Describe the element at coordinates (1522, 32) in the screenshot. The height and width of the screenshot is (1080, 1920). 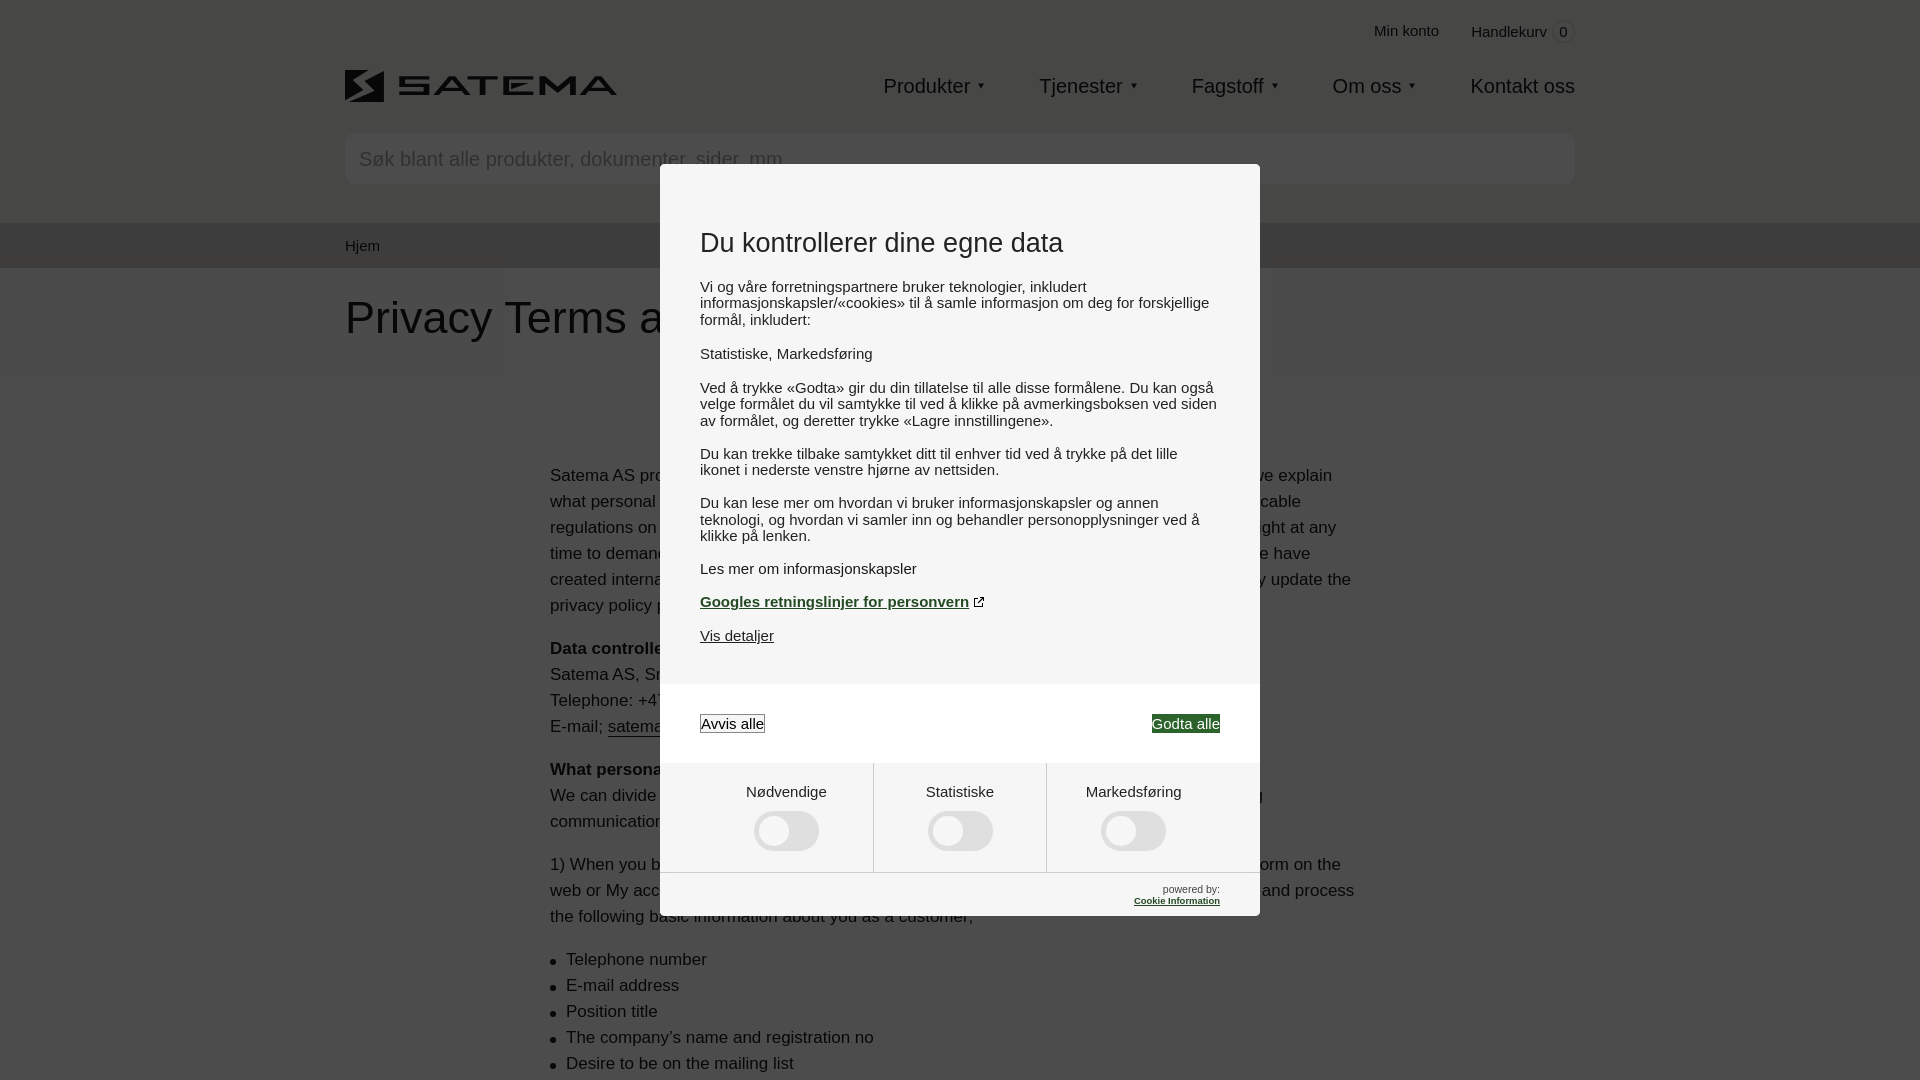
I see `Vis detaljer` at that location.